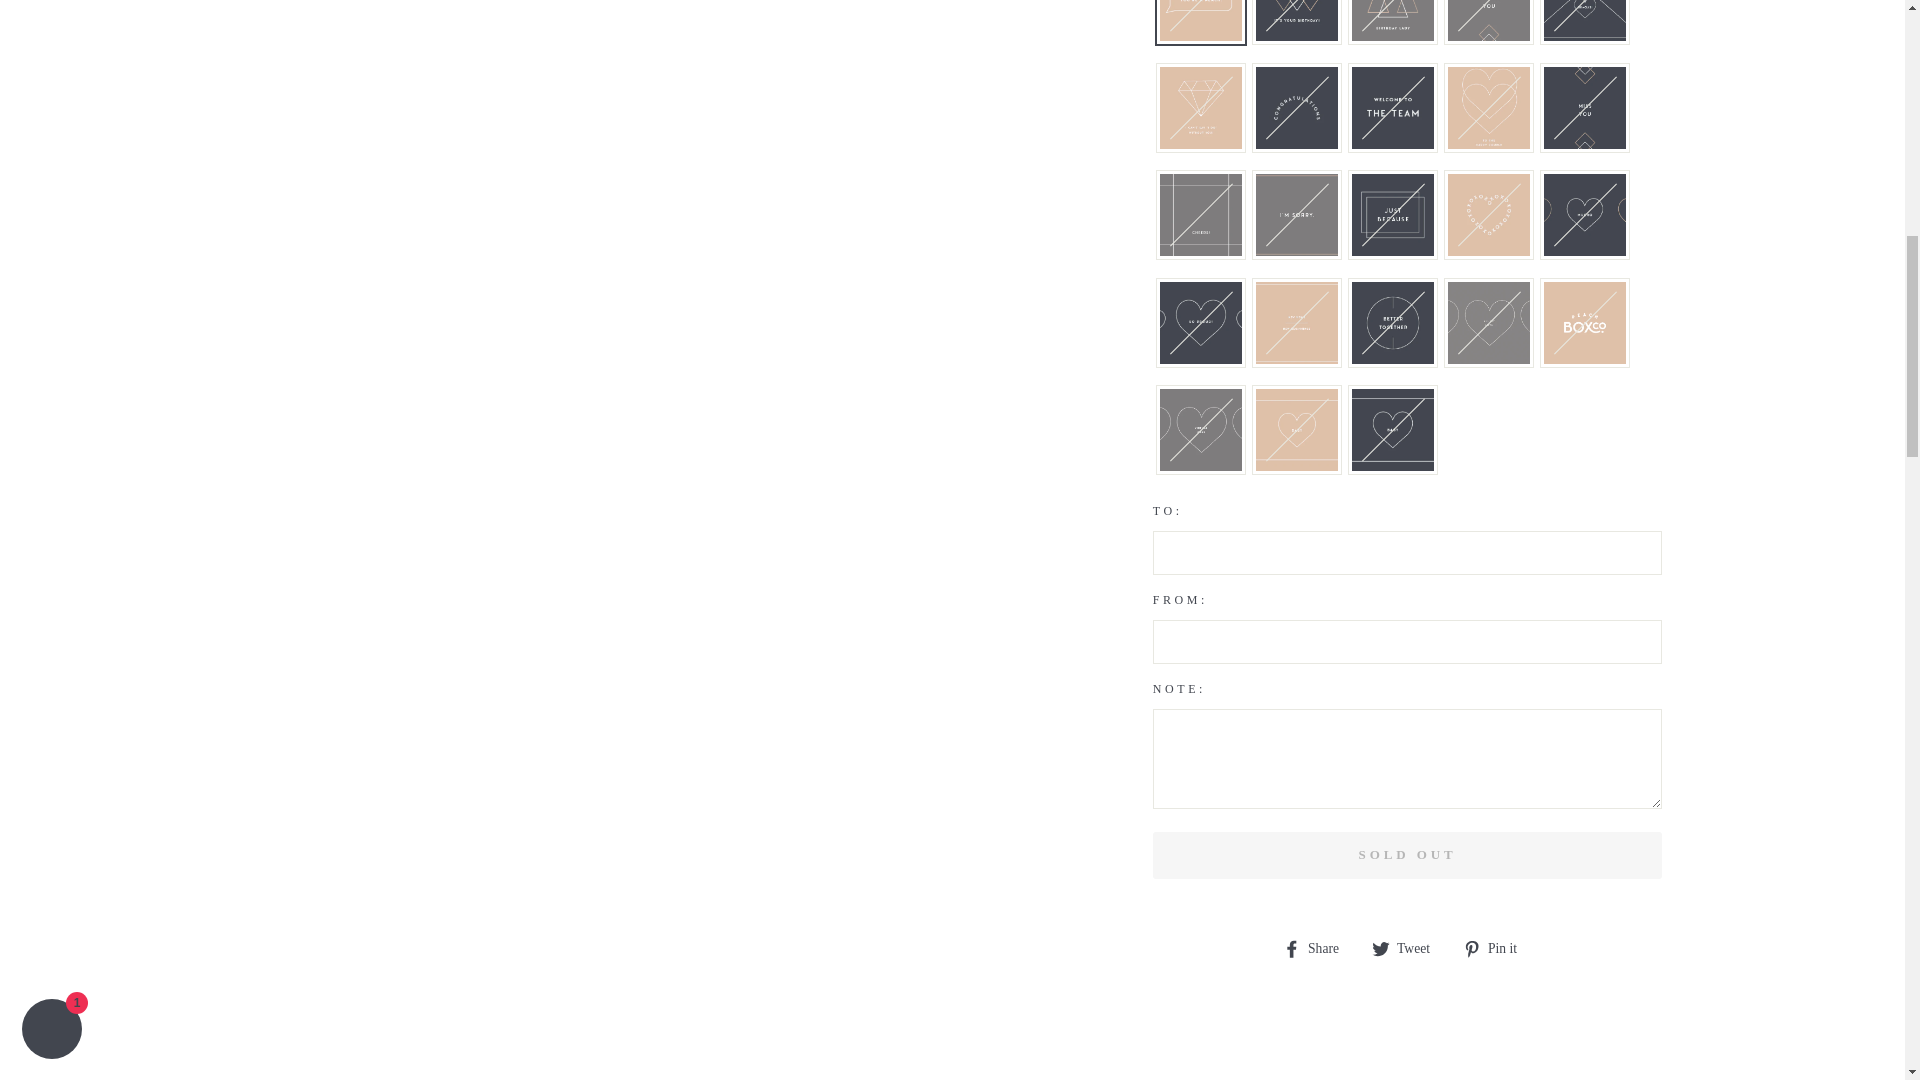 This screenshot has width=1920, height=1080. What do you see at coordinates (1498, 947) in the screenshot?
I see `Pin on Pinterest` at bounding box center [1498, 947].